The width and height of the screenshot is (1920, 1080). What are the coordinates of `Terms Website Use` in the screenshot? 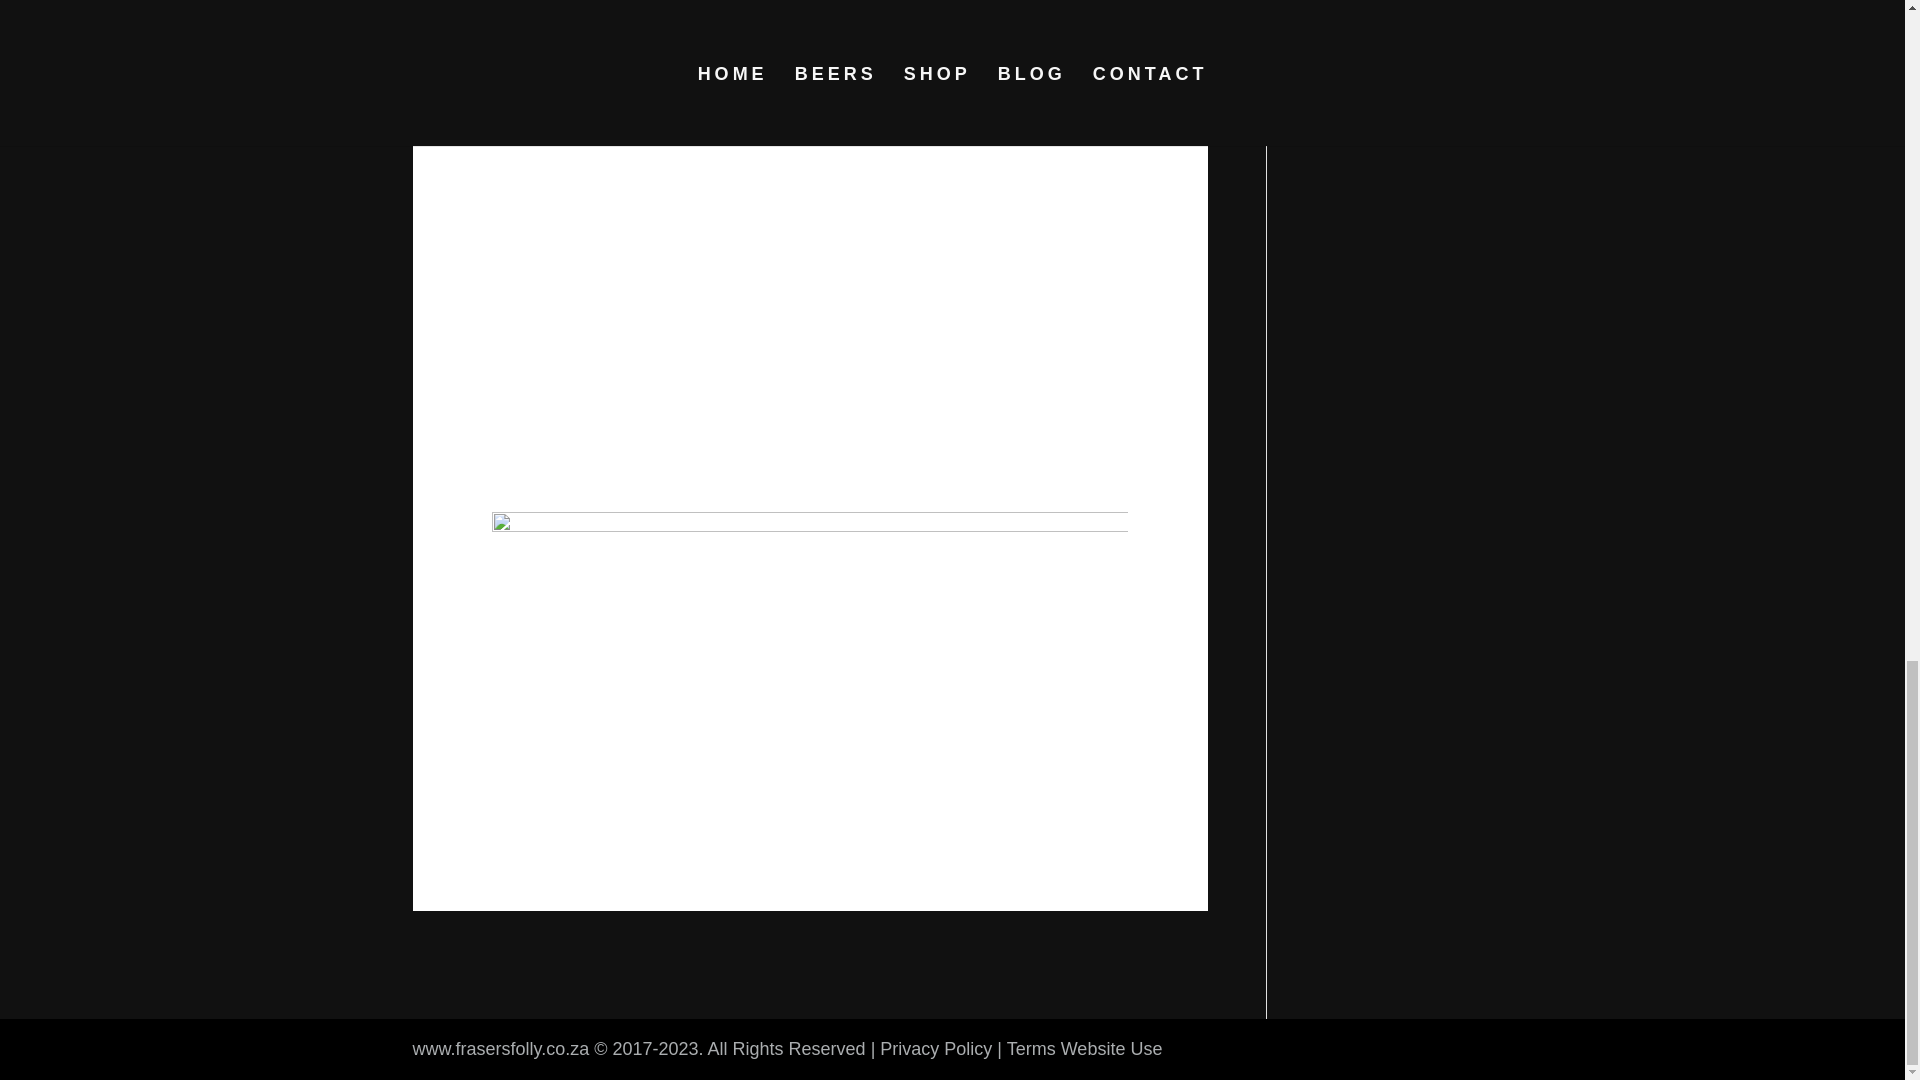 It's located at (1084, 1048).